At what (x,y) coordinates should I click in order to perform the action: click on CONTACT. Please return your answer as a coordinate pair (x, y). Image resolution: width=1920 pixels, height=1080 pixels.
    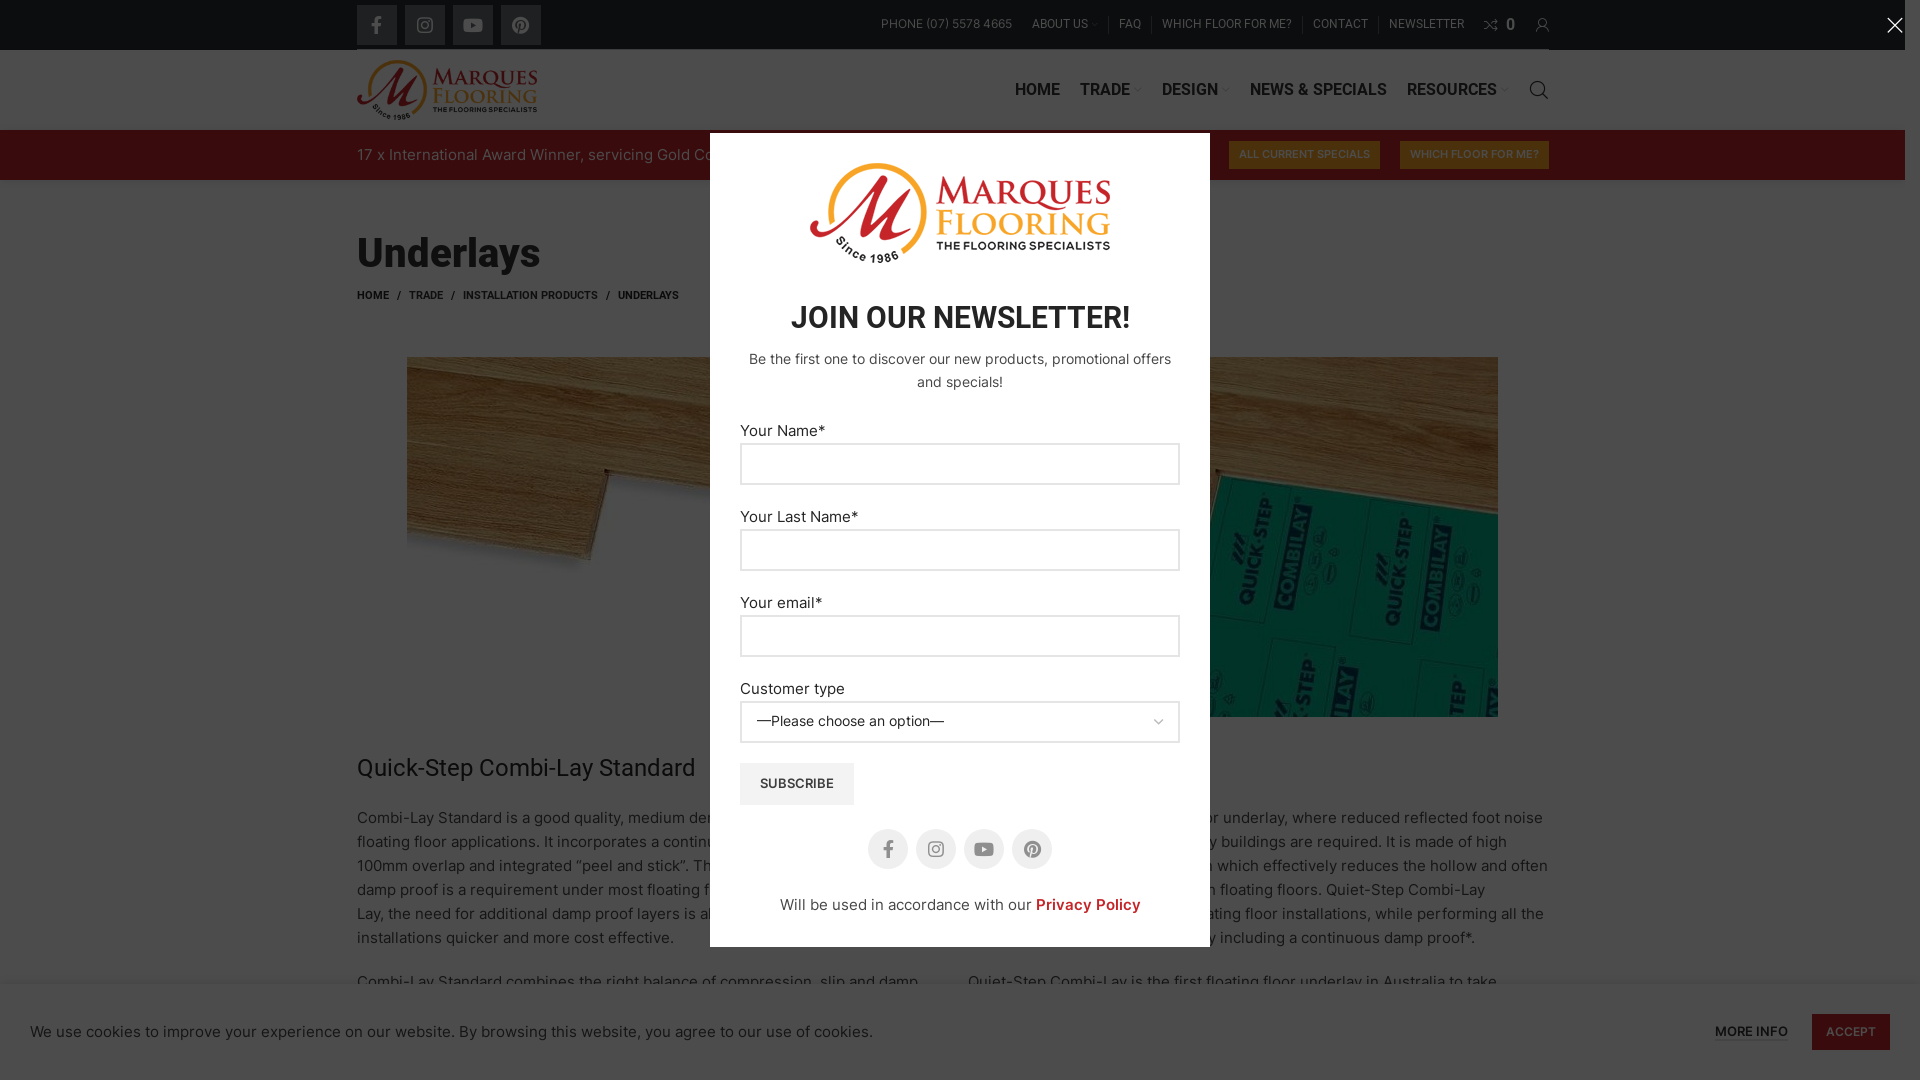
    Looking at the image, I should click on (1340, 24).